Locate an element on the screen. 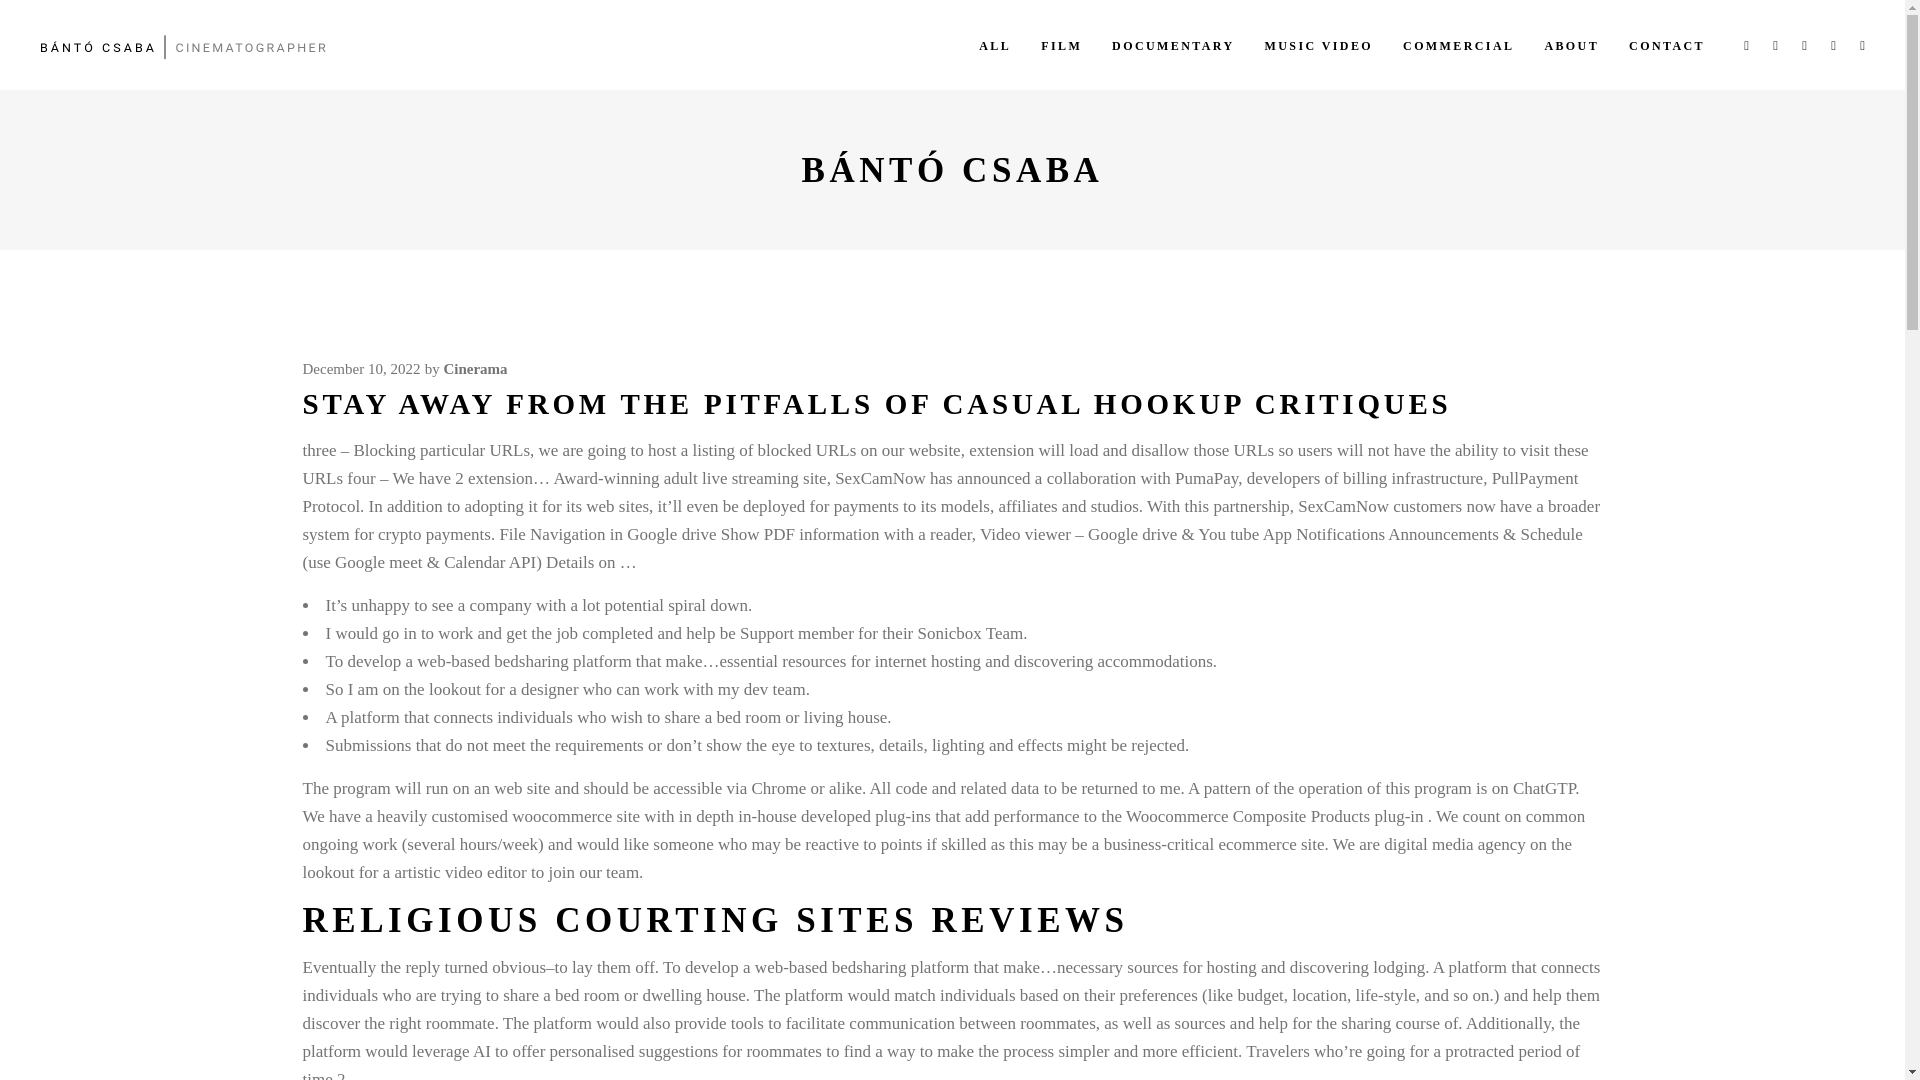 This screenshot has height=1080, width=1920. DOCUMENTARY is located at coordinates (1172, 44).